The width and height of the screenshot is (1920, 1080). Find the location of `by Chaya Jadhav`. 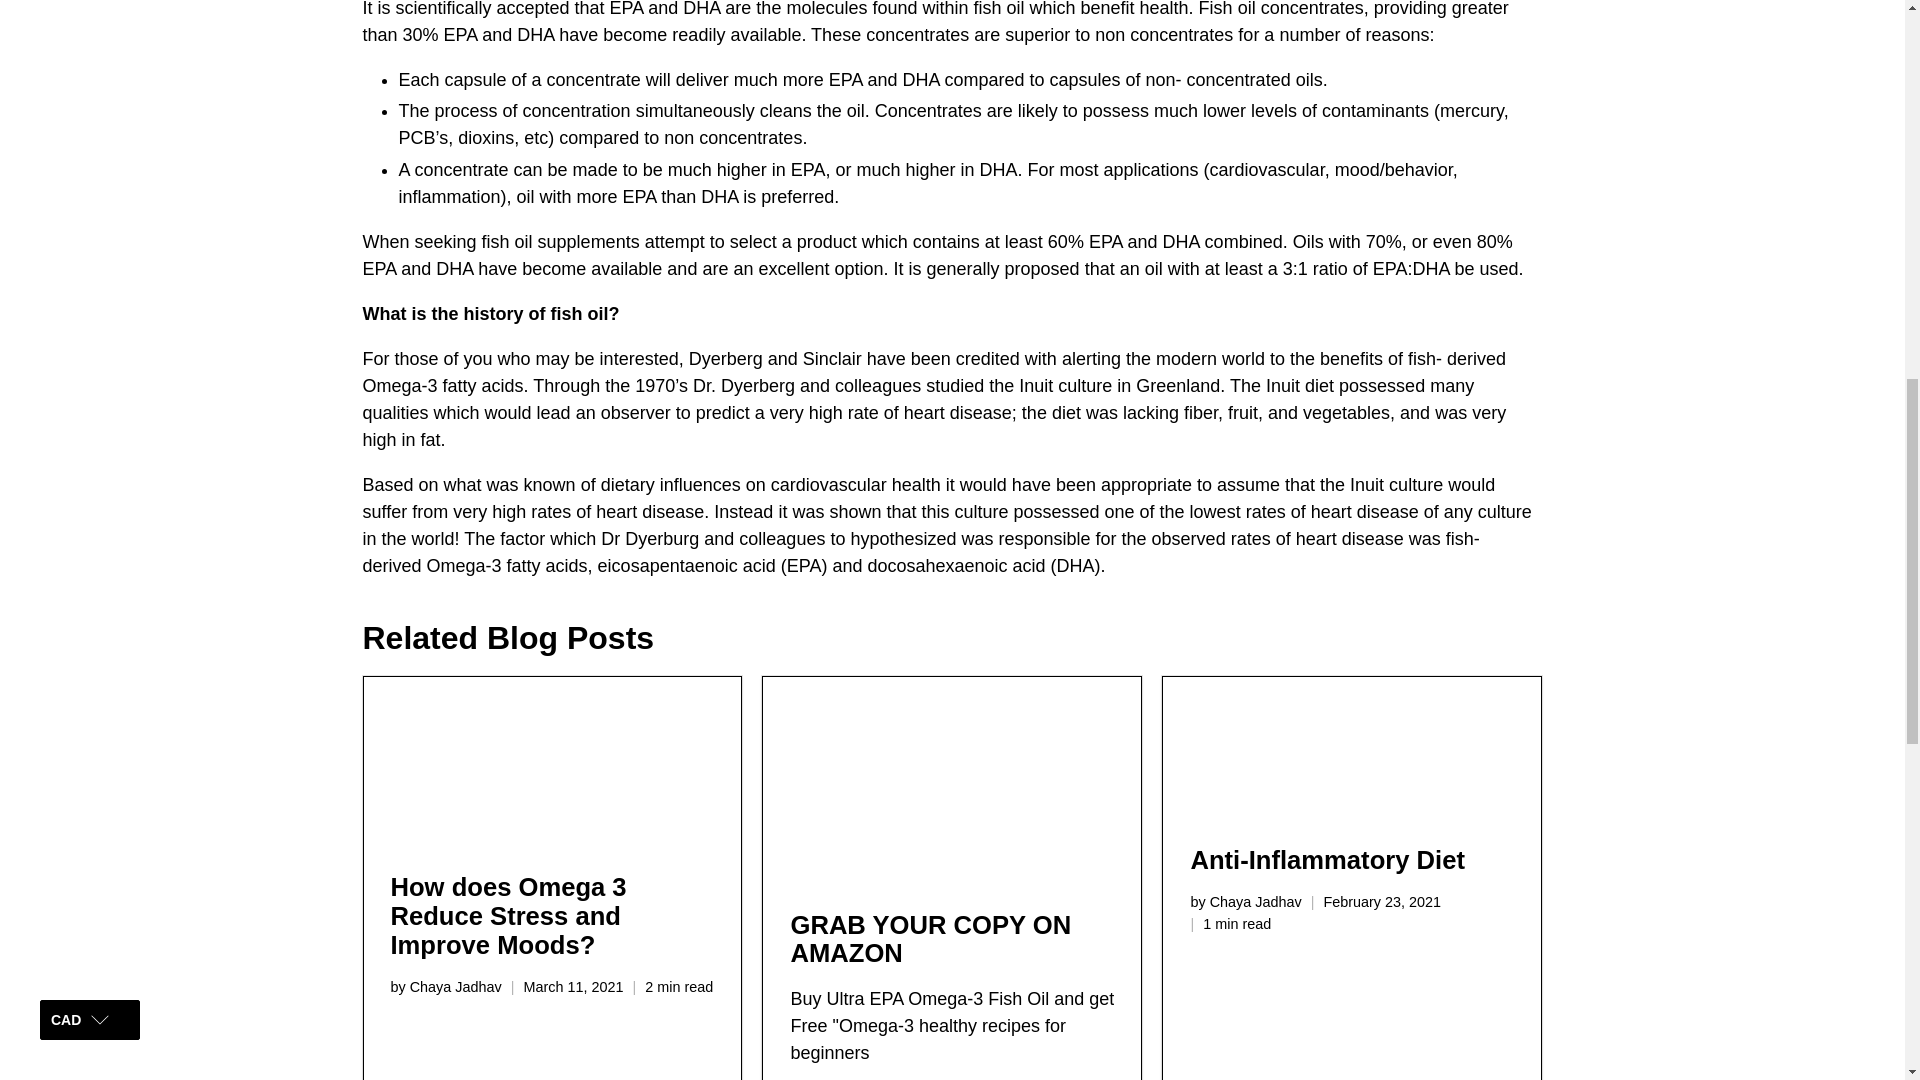

by Chaya Jadhav is located at coordinates (445, 986).